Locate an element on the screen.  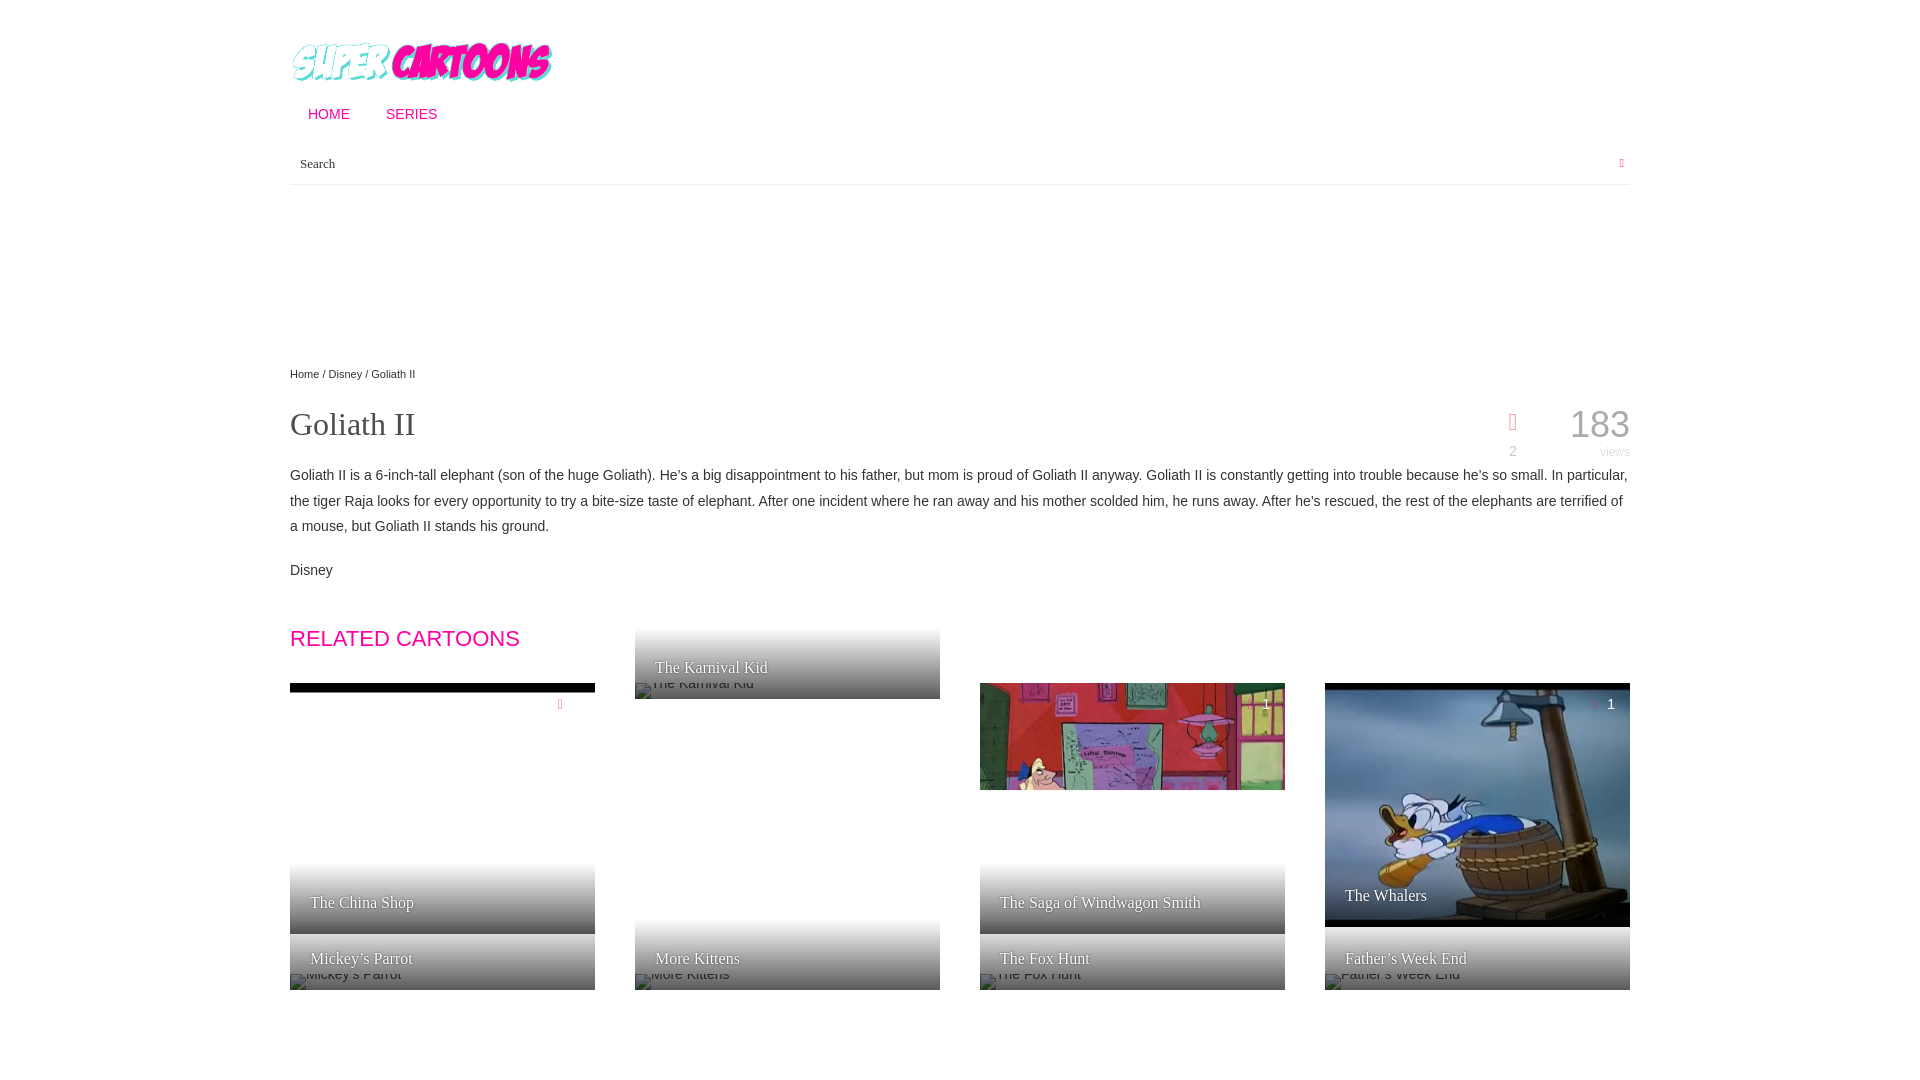
The Saga of Windwagon Smith is located at coordinates (1120, 903).